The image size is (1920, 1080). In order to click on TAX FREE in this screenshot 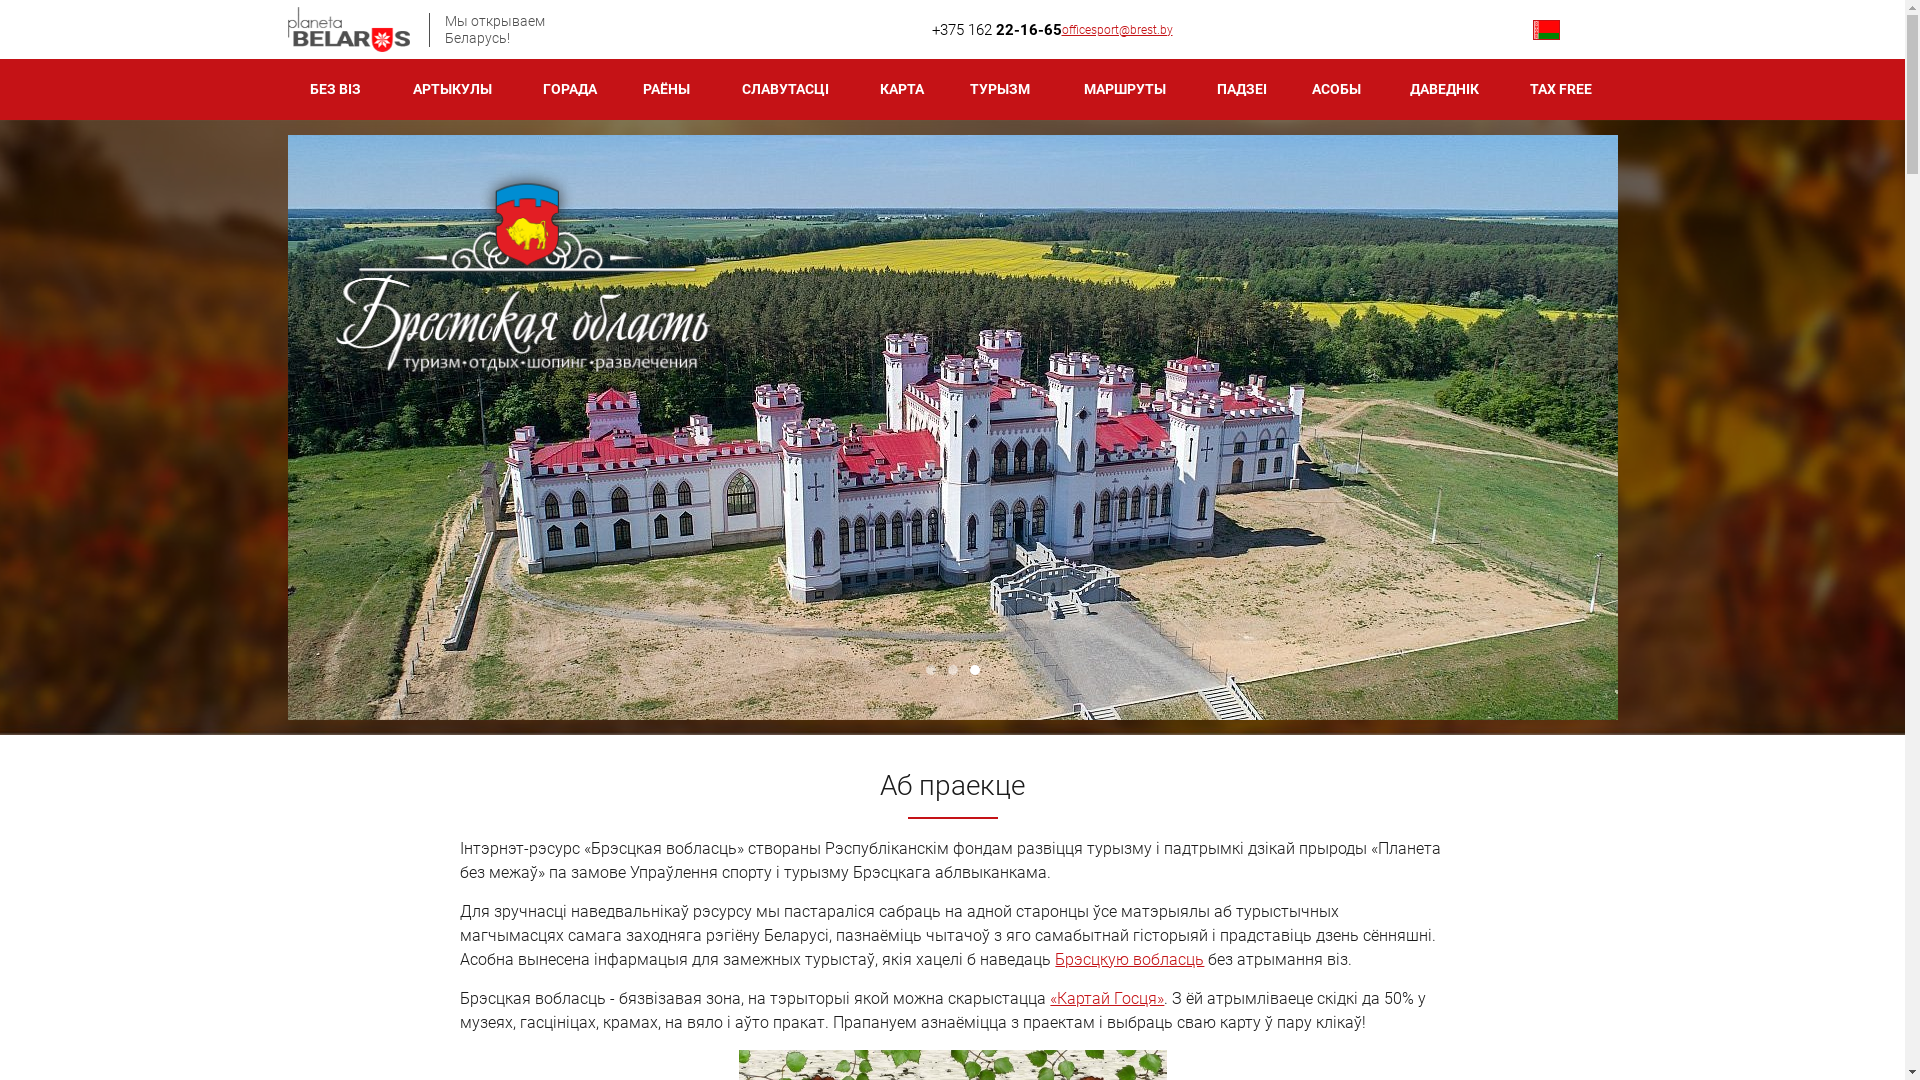, I will do `click(1561, 90)`.